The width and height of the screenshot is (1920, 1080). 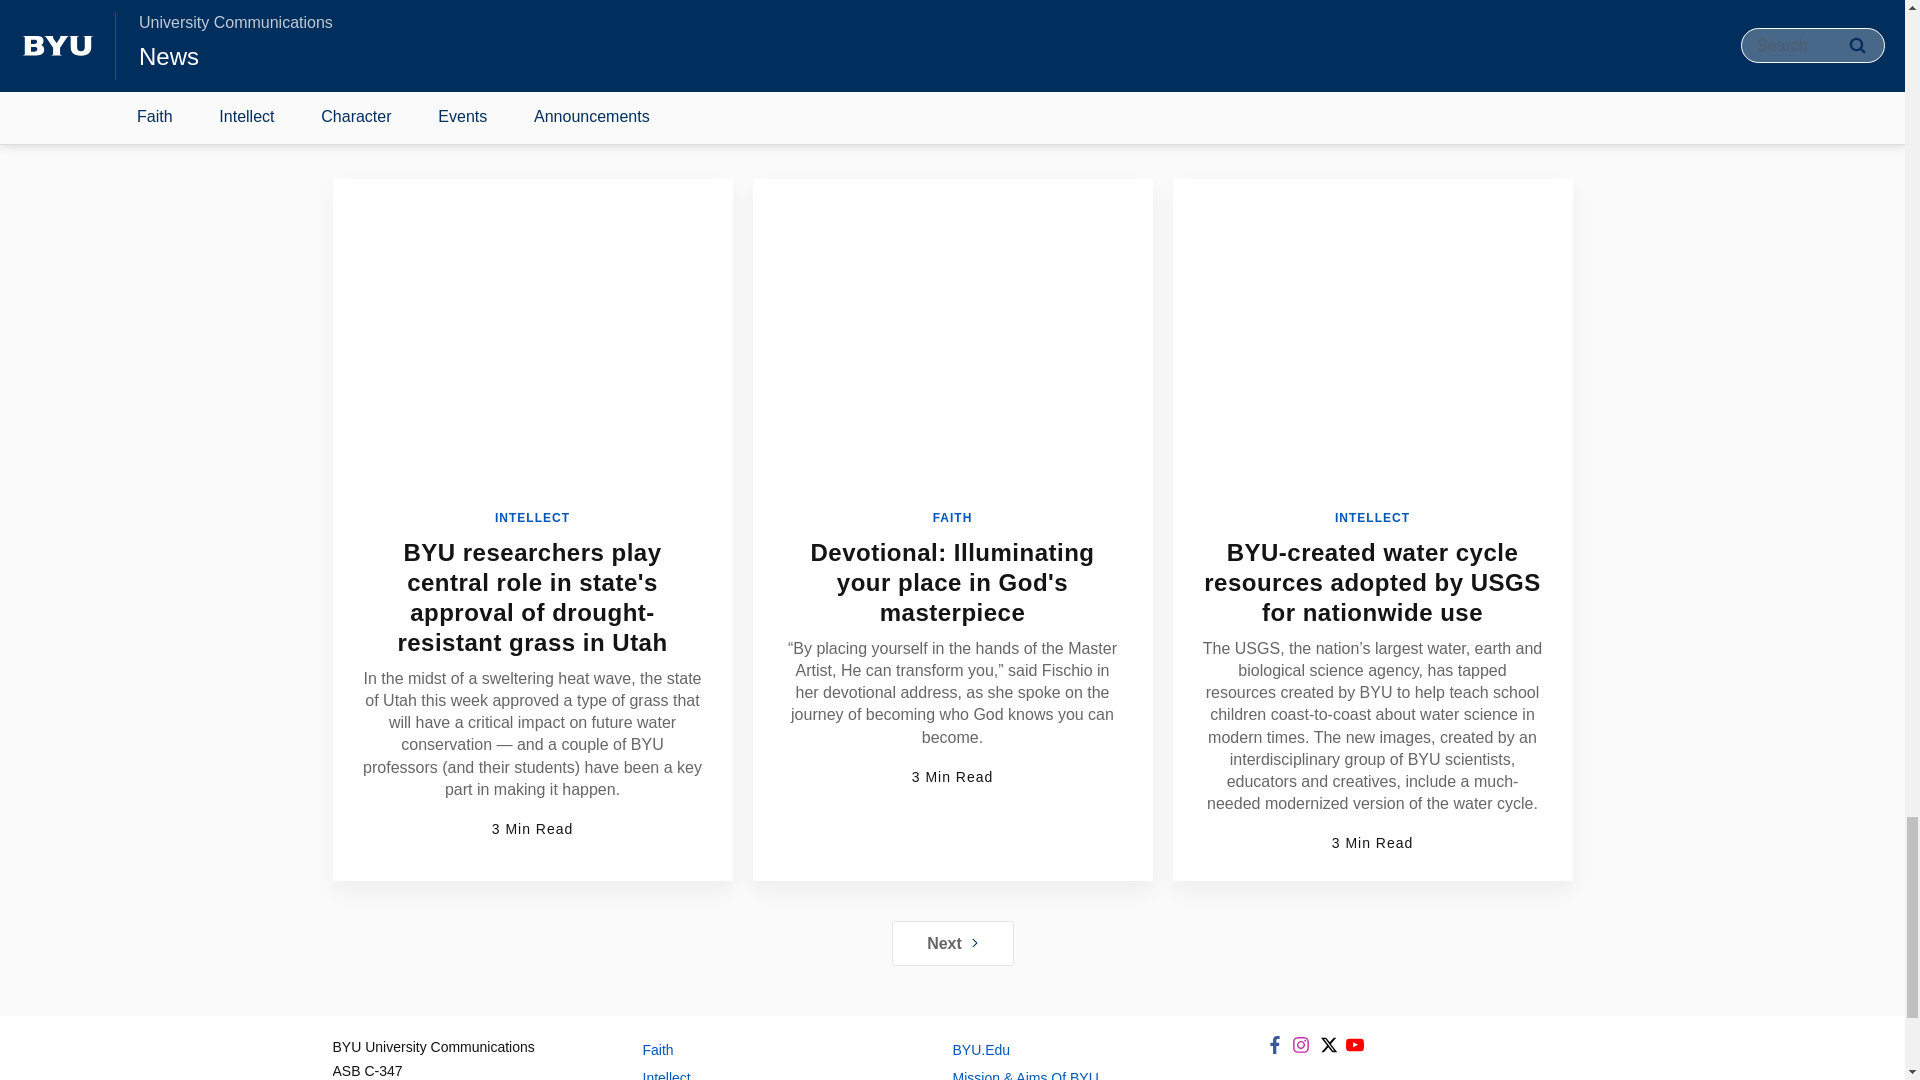 I want to click on Faith, so click(x=776, y=1049).